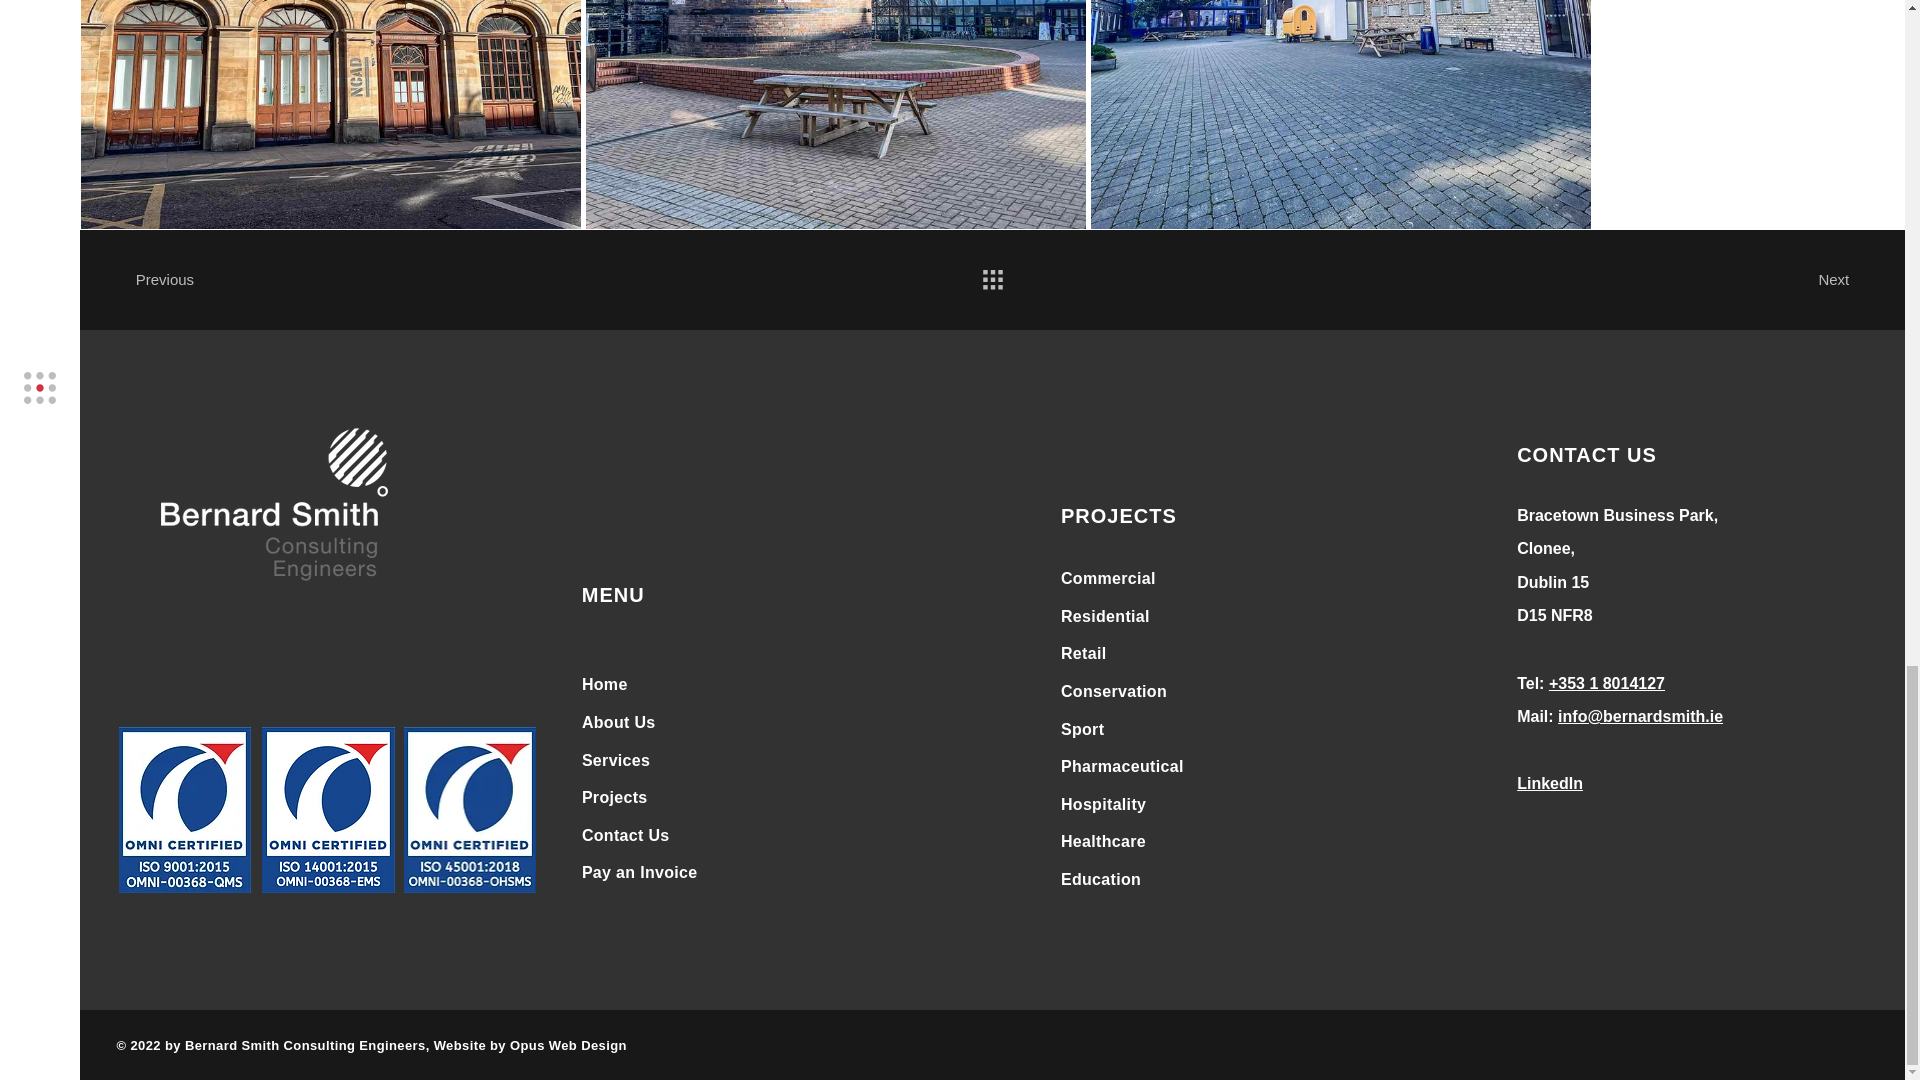 This screenshot has height=1080, width=1920. Describe the element at coordinates (614, 797) in the screenshot. I see `Projects` at that location.